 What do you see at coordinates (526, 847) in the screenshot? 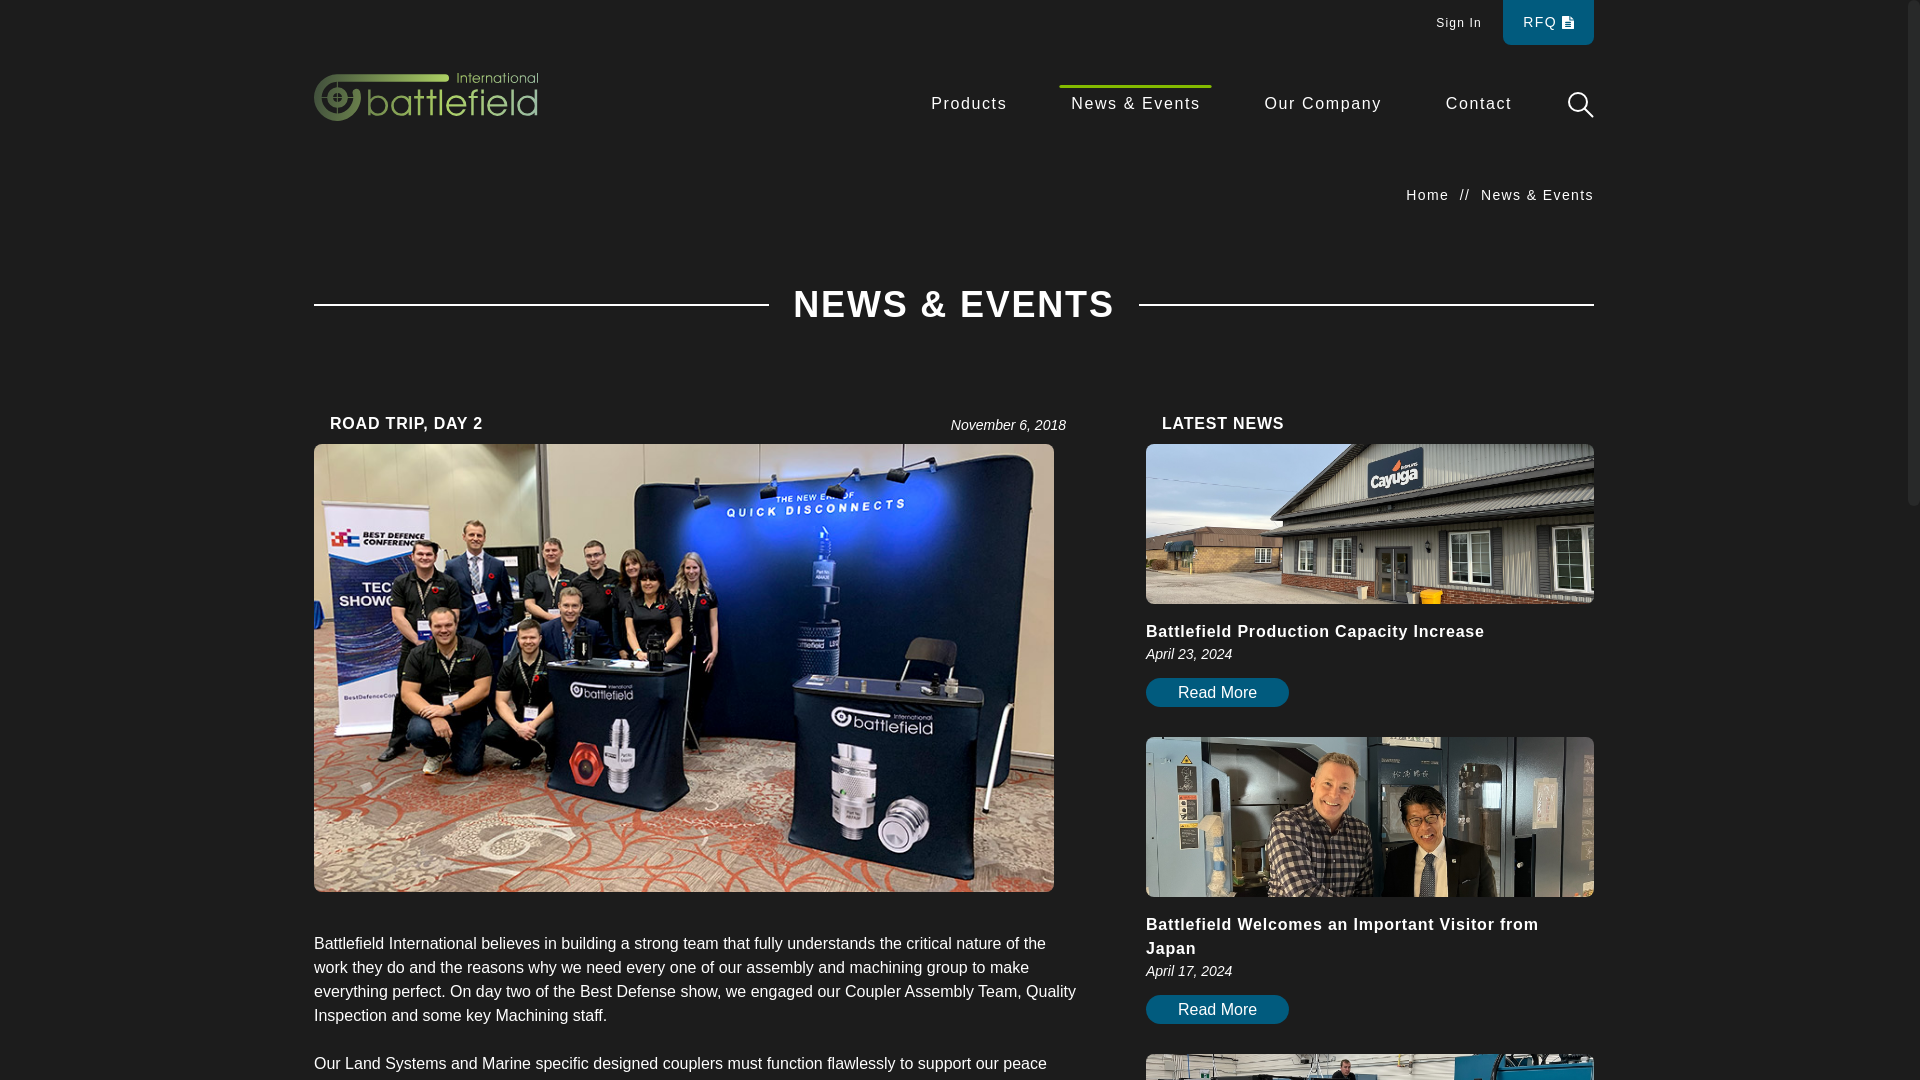
I see `Careers` at bounding box center [526, 847].